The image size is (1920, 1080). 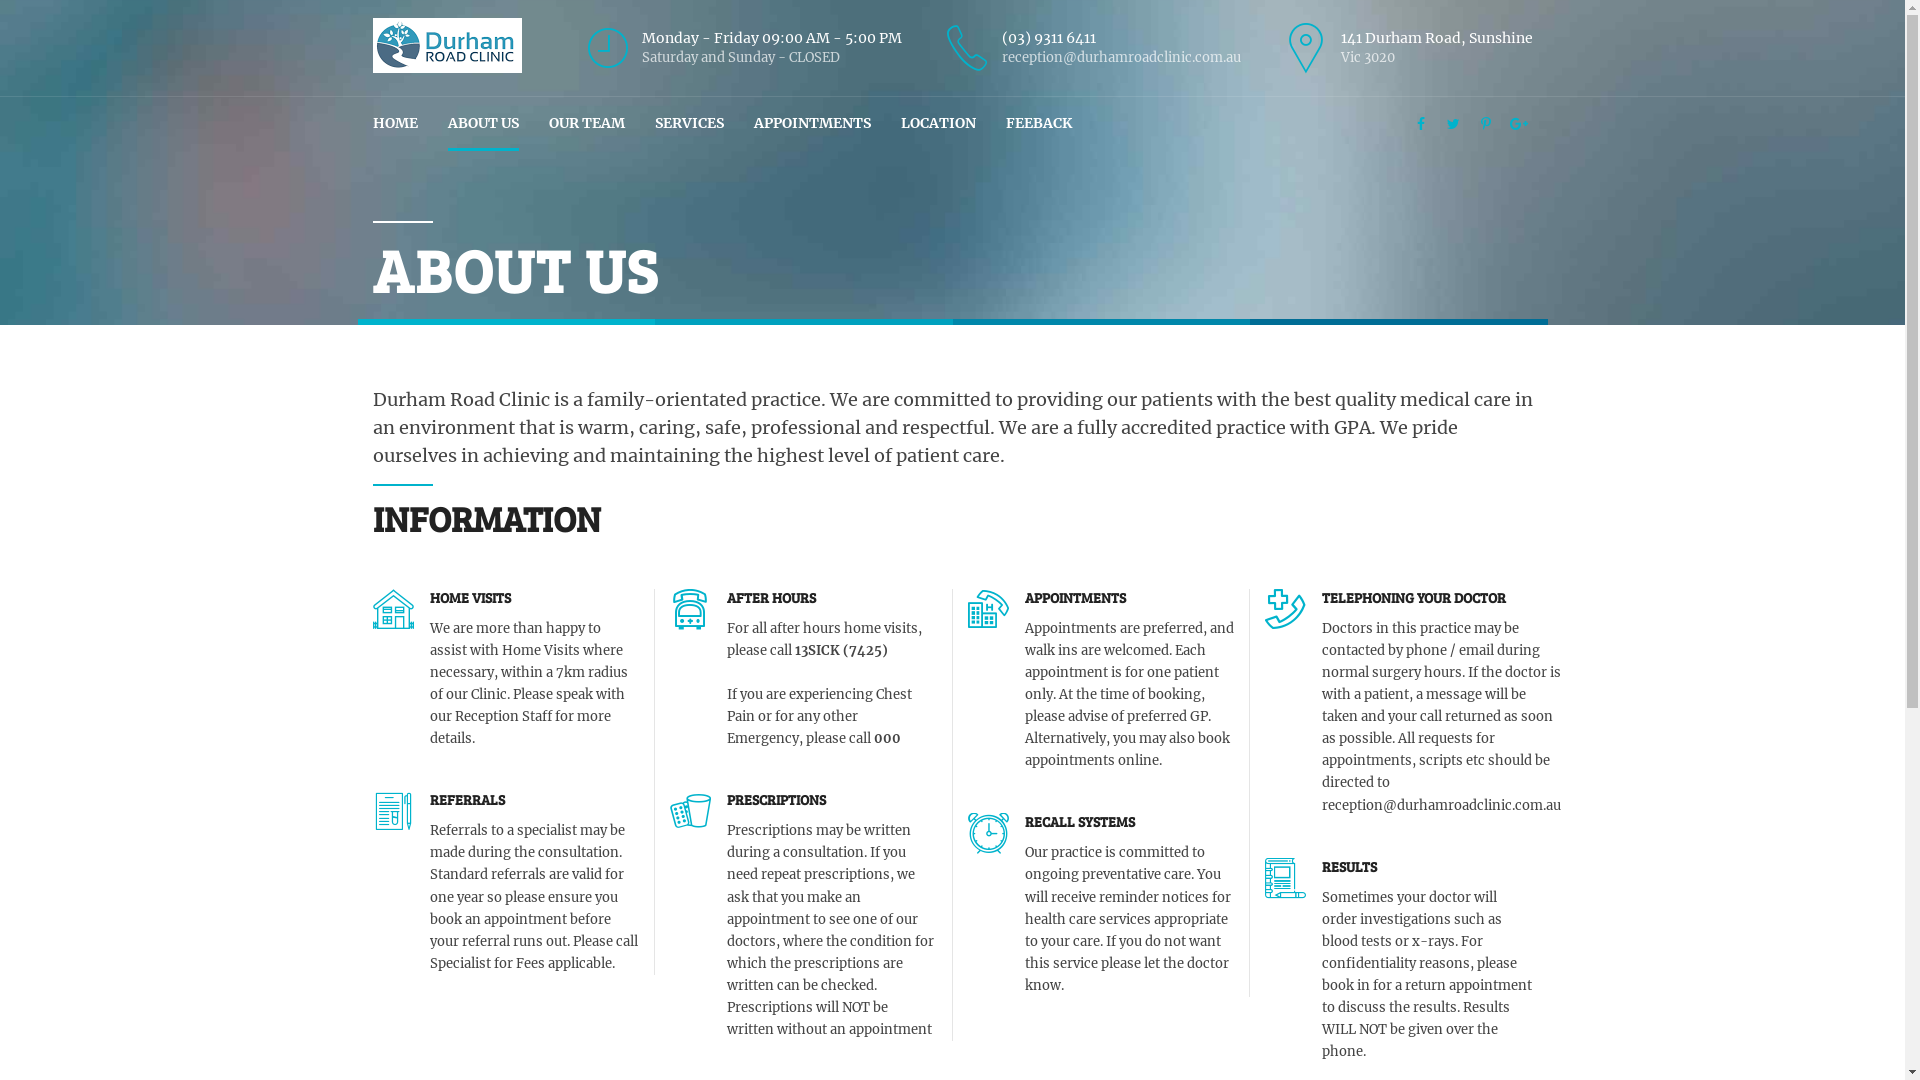 What do you see at coordinates (484, 124) in the screenshot?
I see `ABOUT US` at bounding box center [484, 124].